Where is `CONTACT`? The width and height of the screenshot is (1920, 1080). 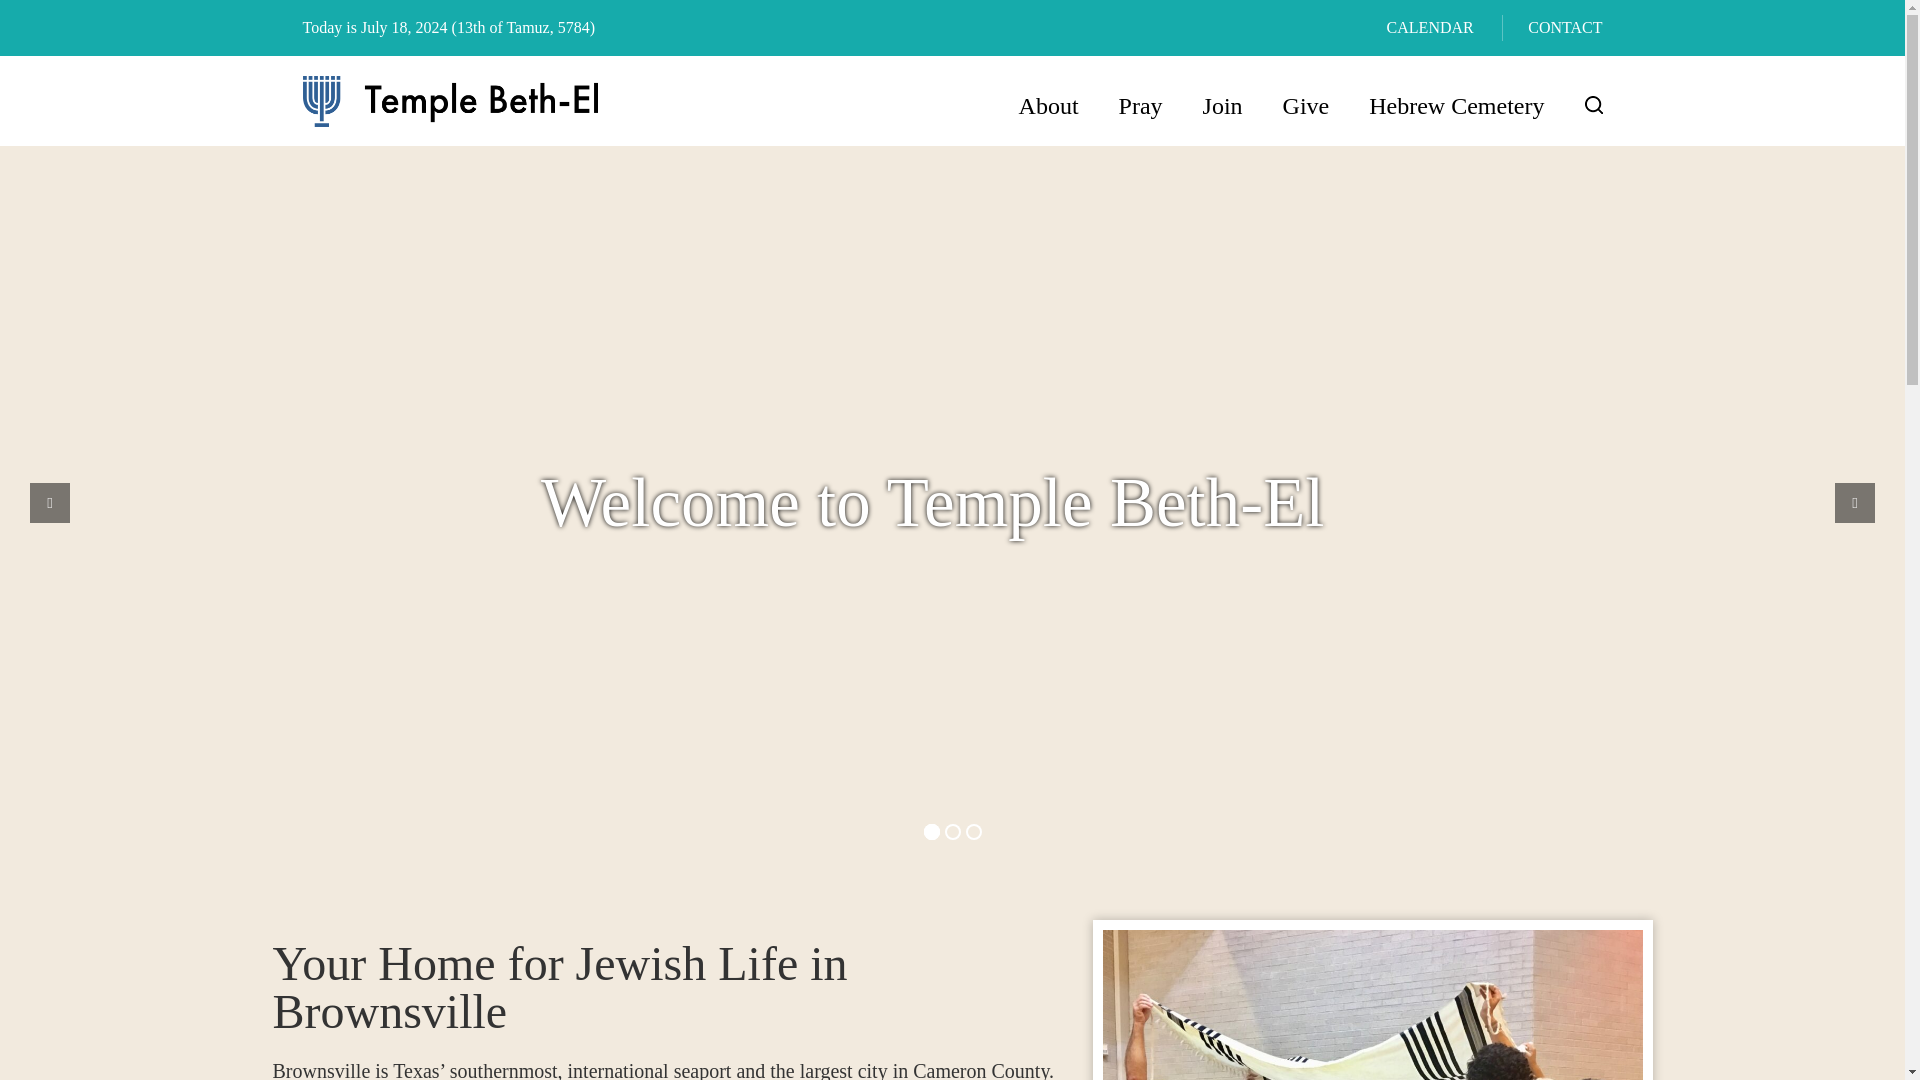
CONTACT is located at coordinates (1564, 27).